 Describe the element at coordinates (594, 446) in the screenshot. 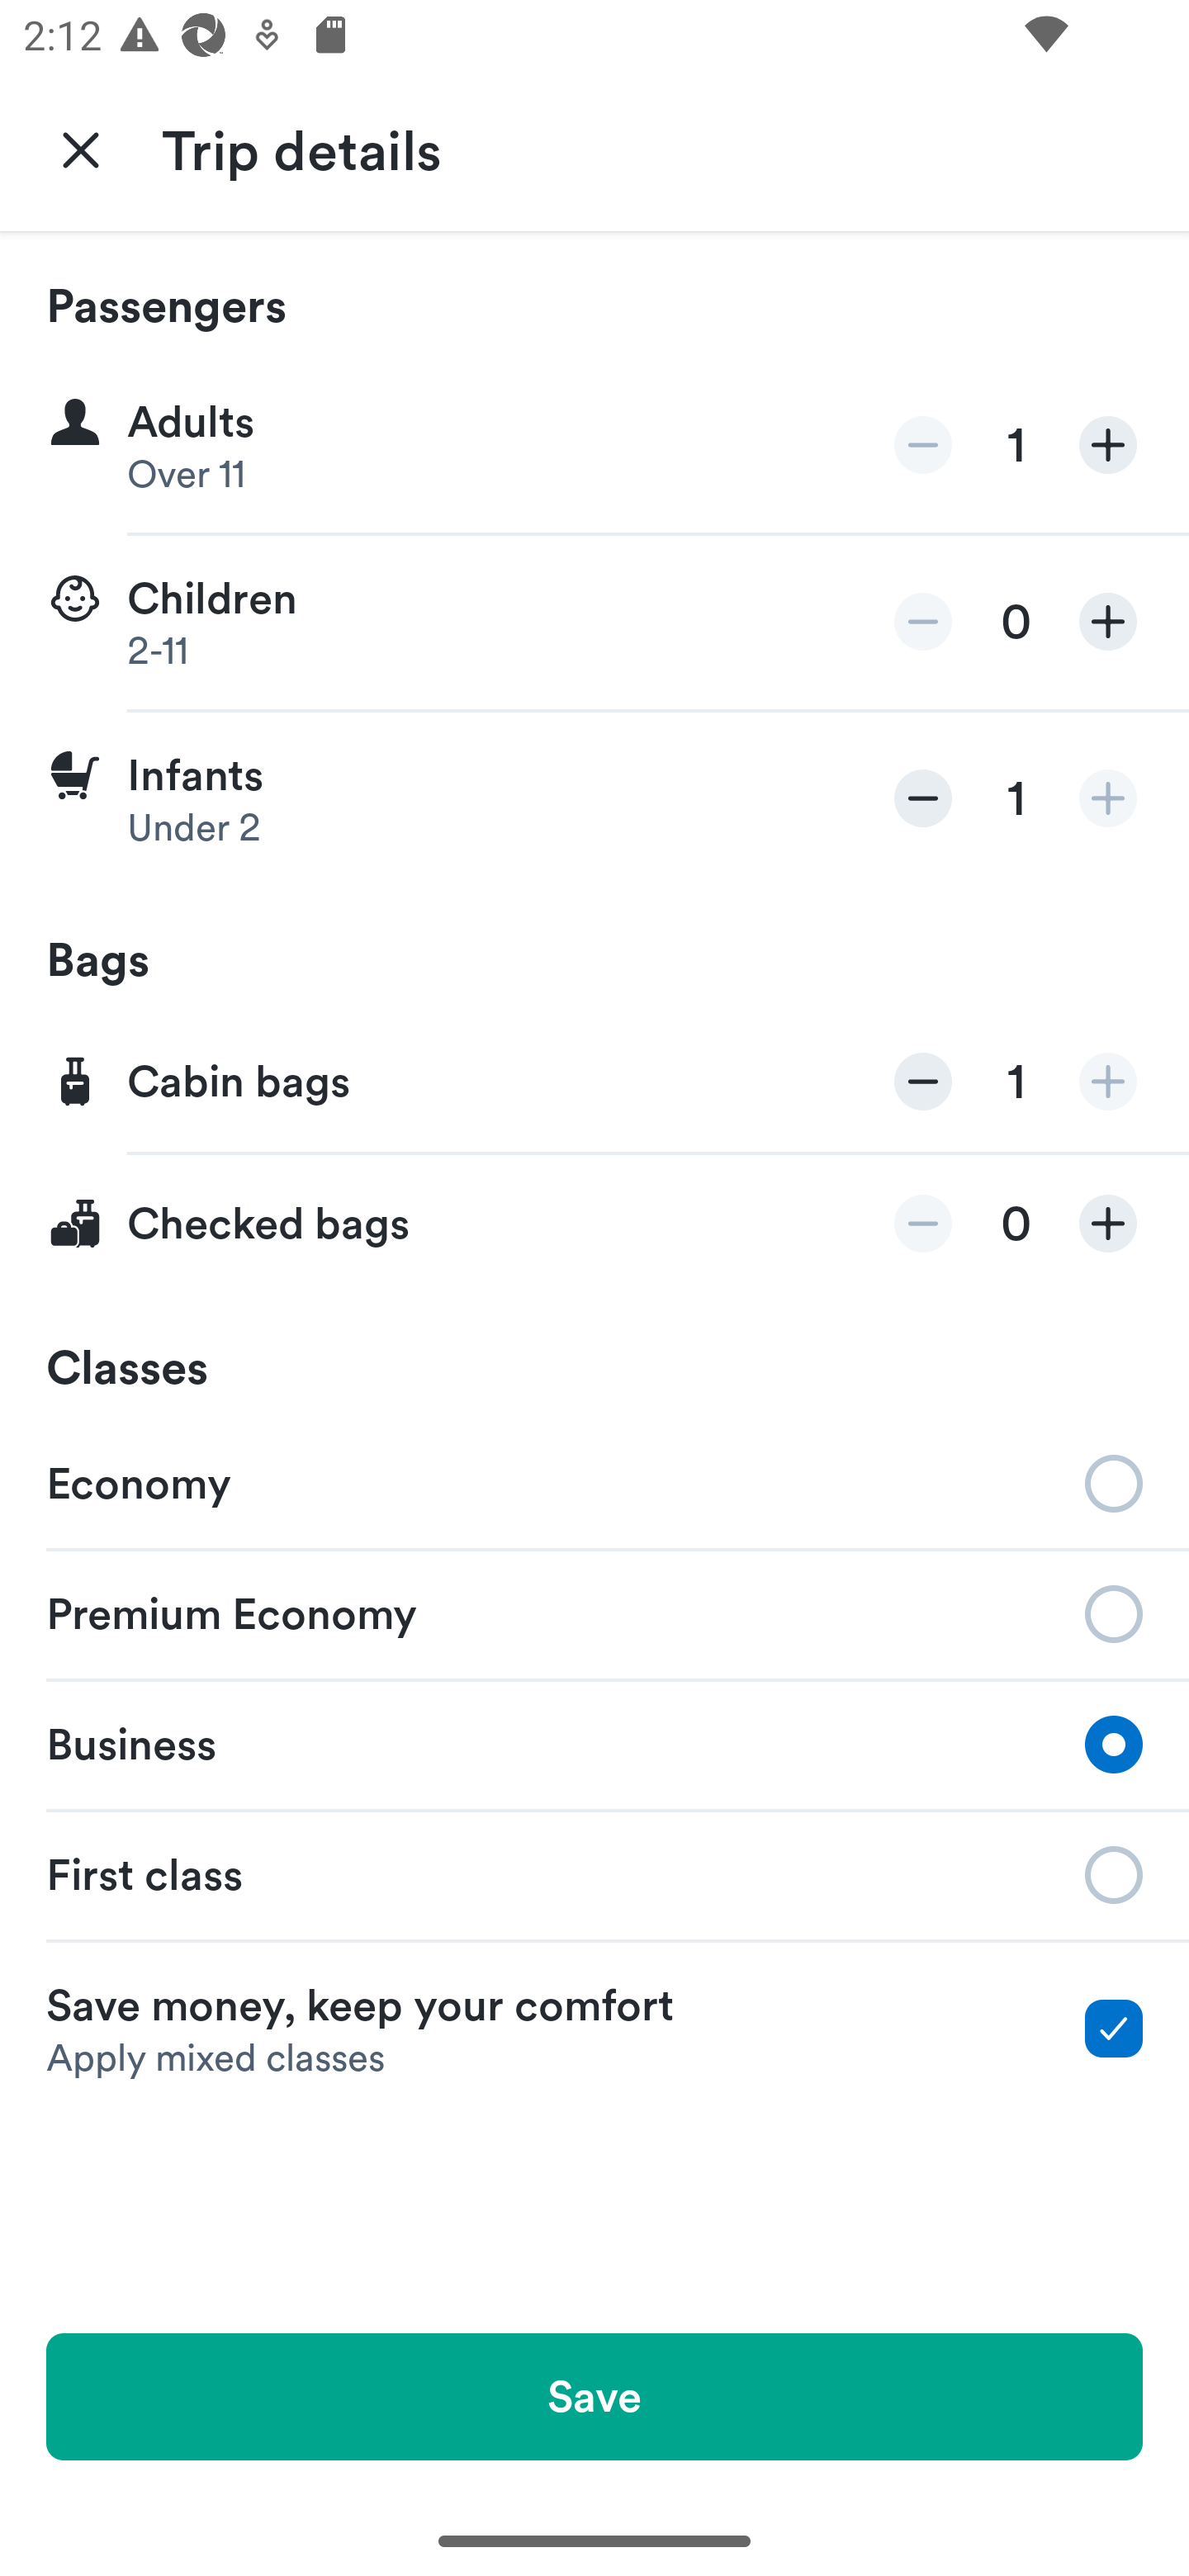

I see `Remove 1 Add Adults Over 11` at that location.